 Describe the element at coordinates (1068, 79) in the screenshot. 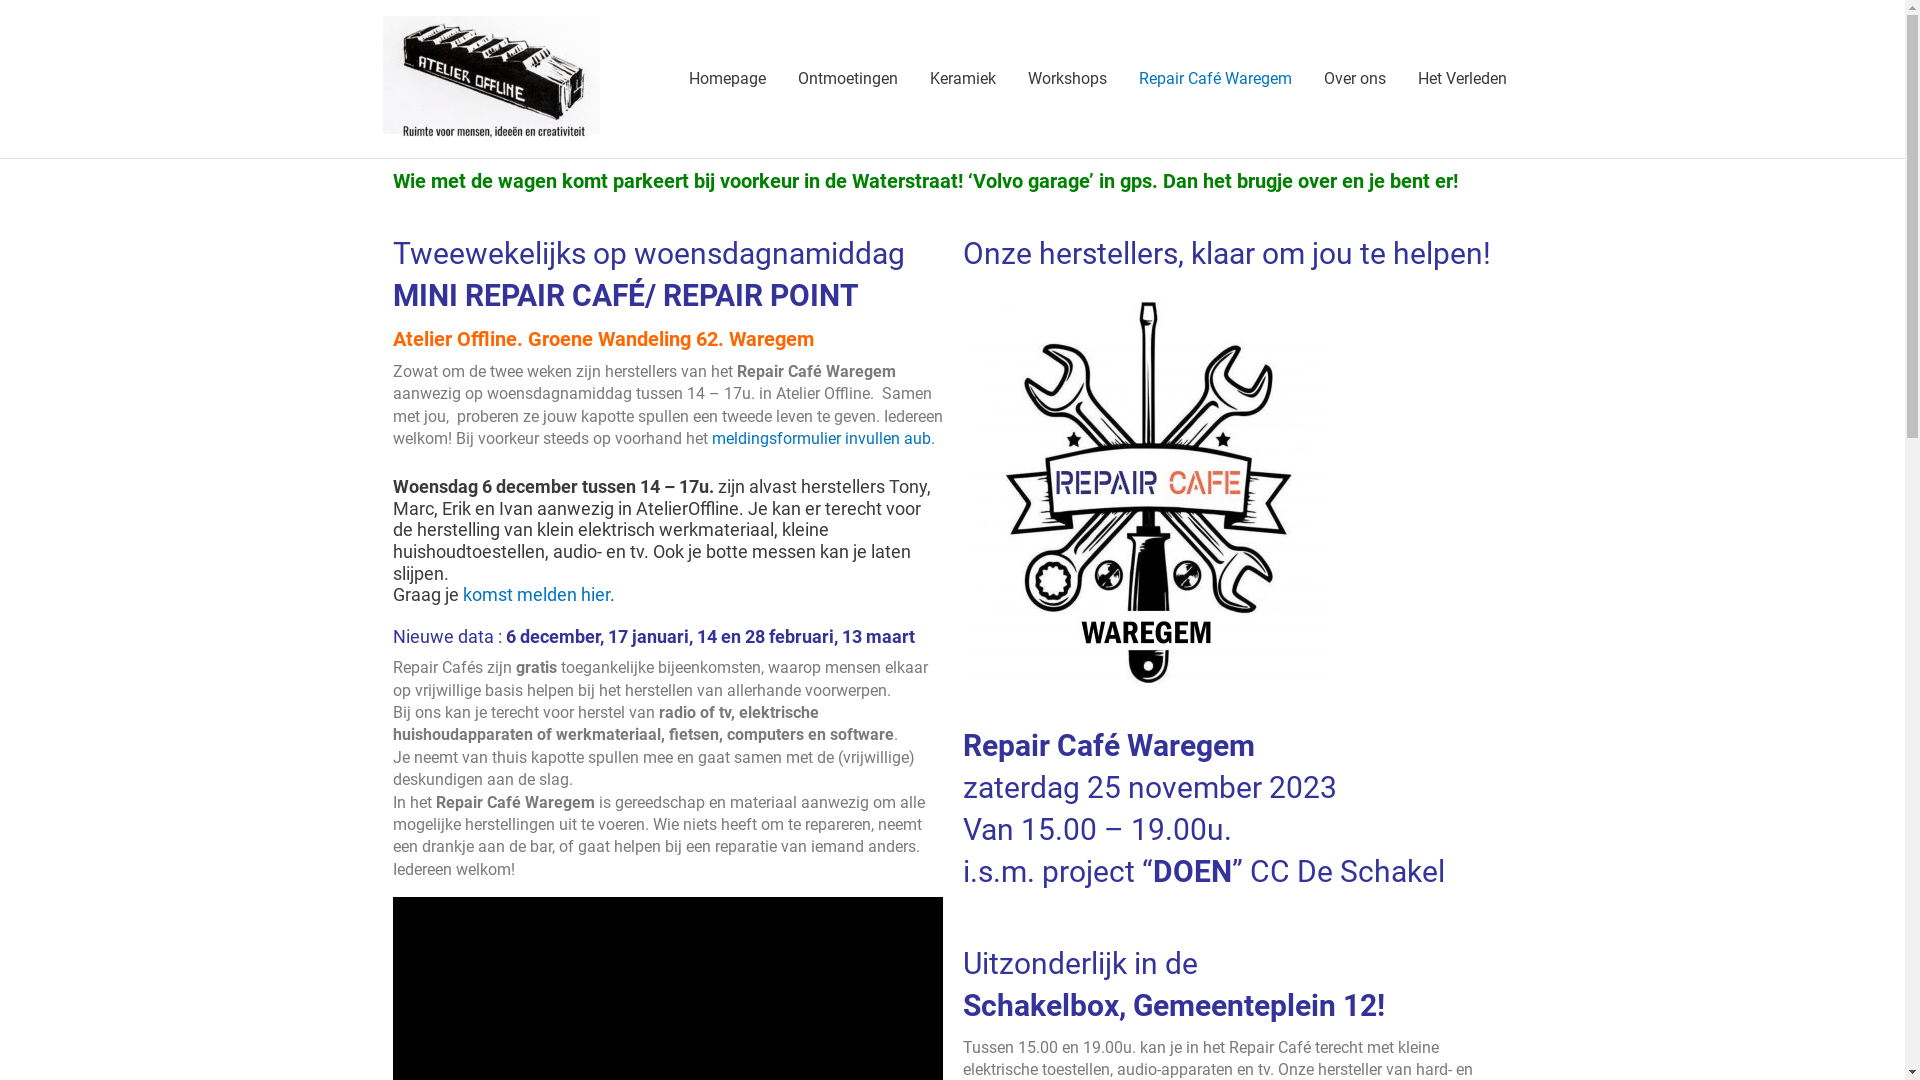

I see `Workshops` at that location.